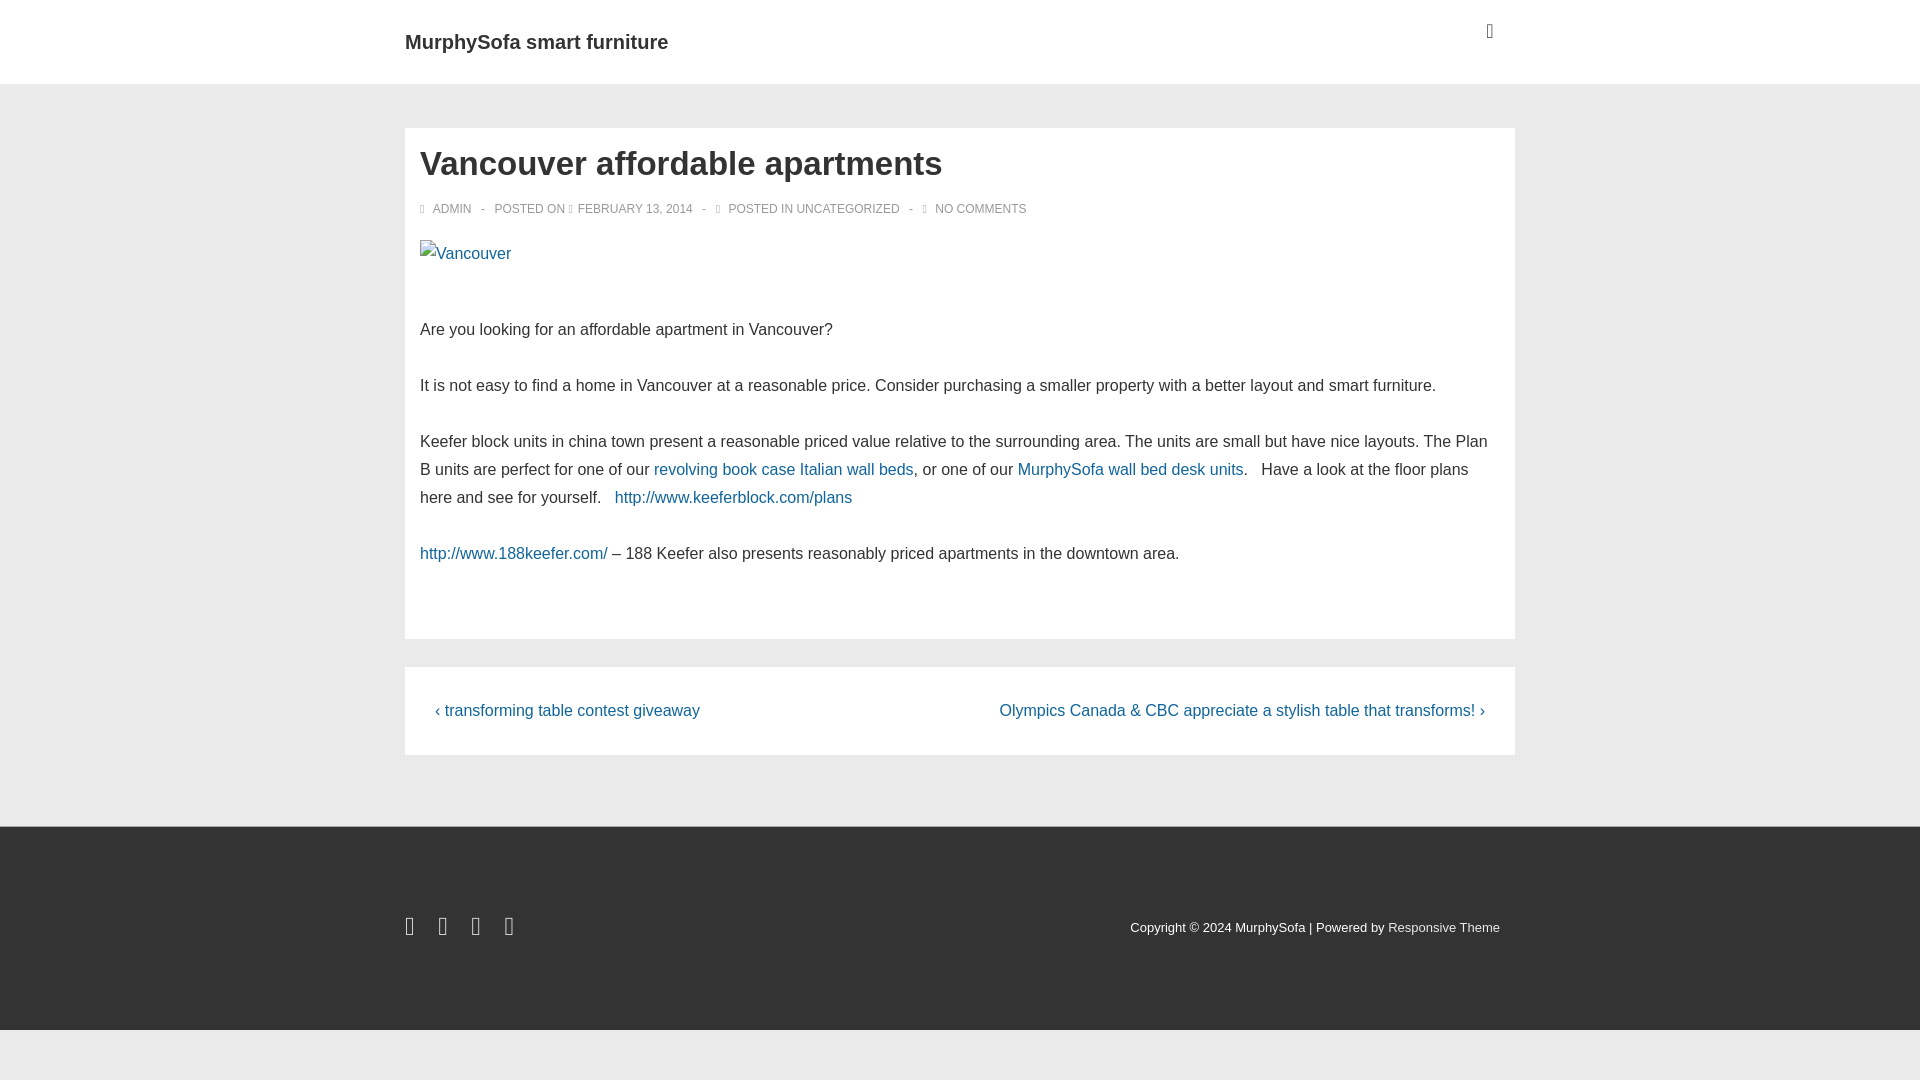  I want to click on ADMIN, so click(447, 208).